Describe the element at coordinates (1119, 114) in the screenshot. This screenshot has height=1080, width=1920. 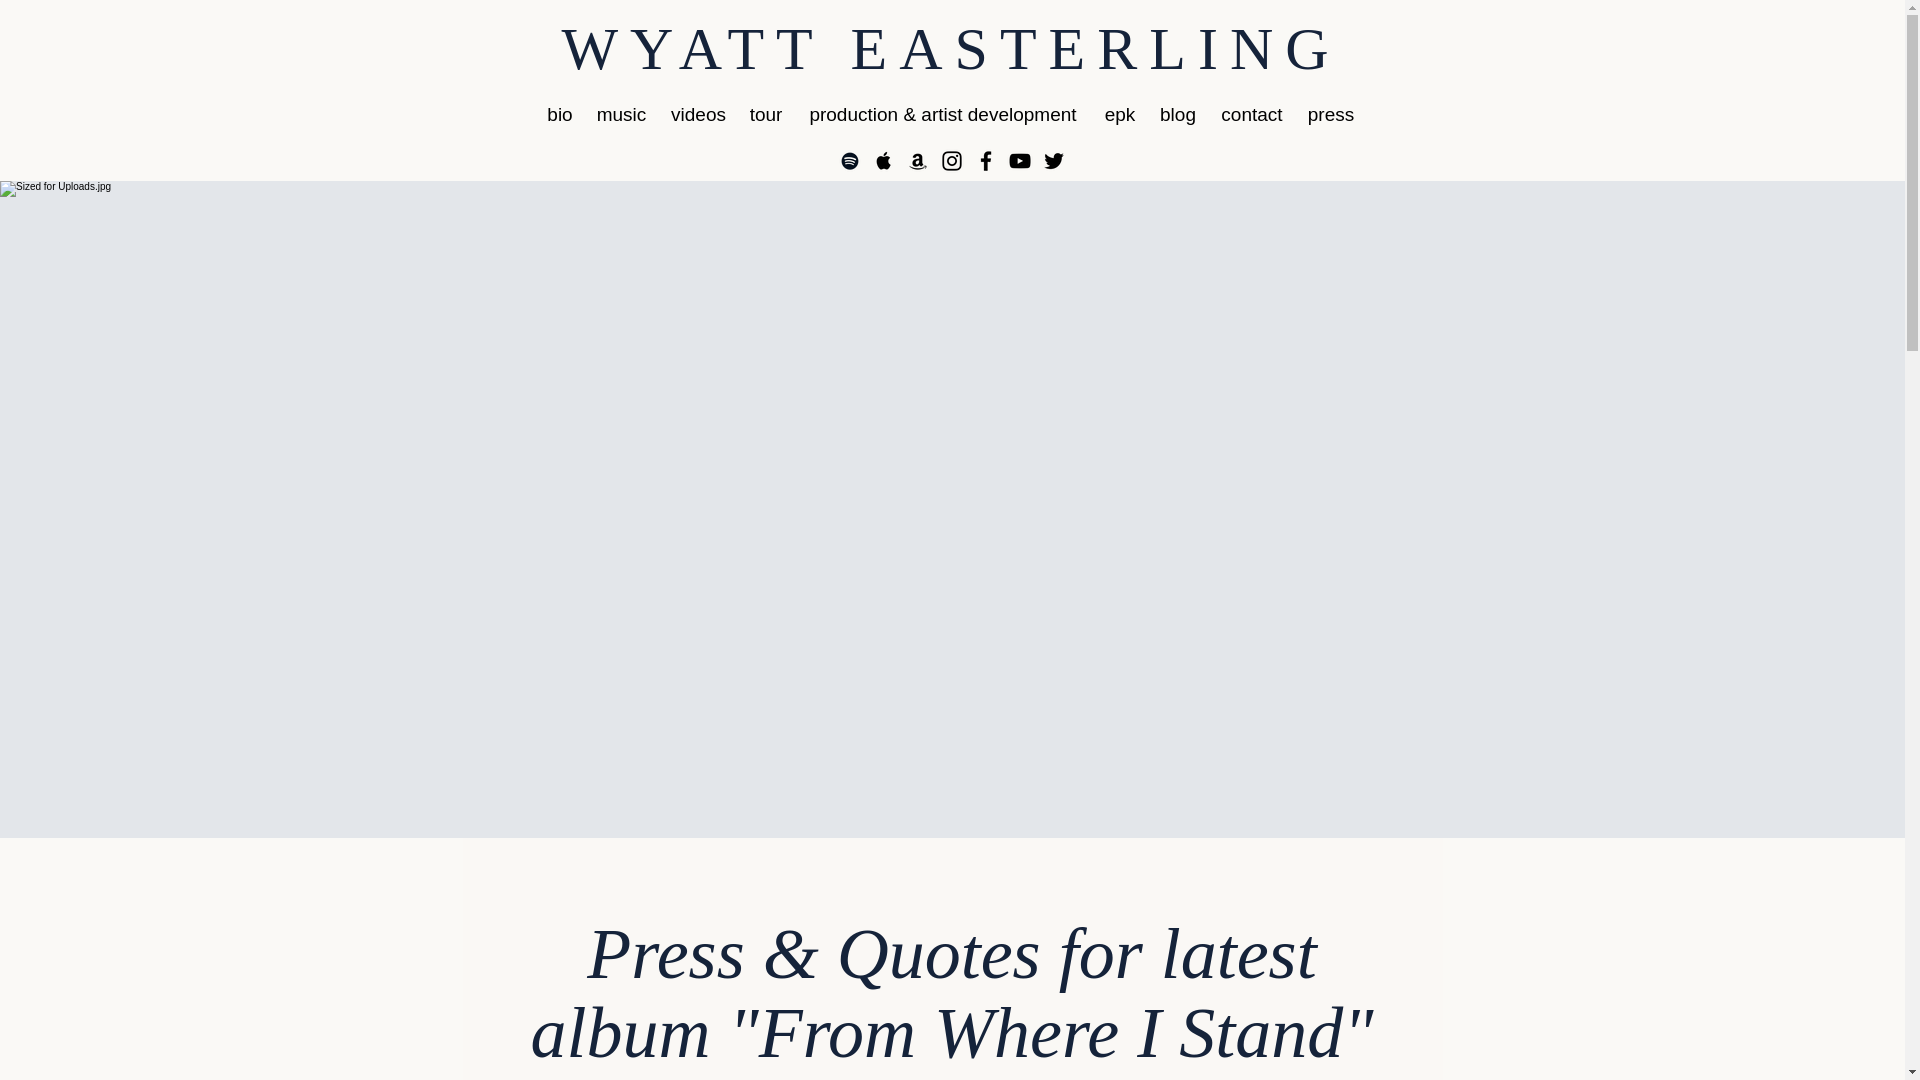
I see `epk` at that location.